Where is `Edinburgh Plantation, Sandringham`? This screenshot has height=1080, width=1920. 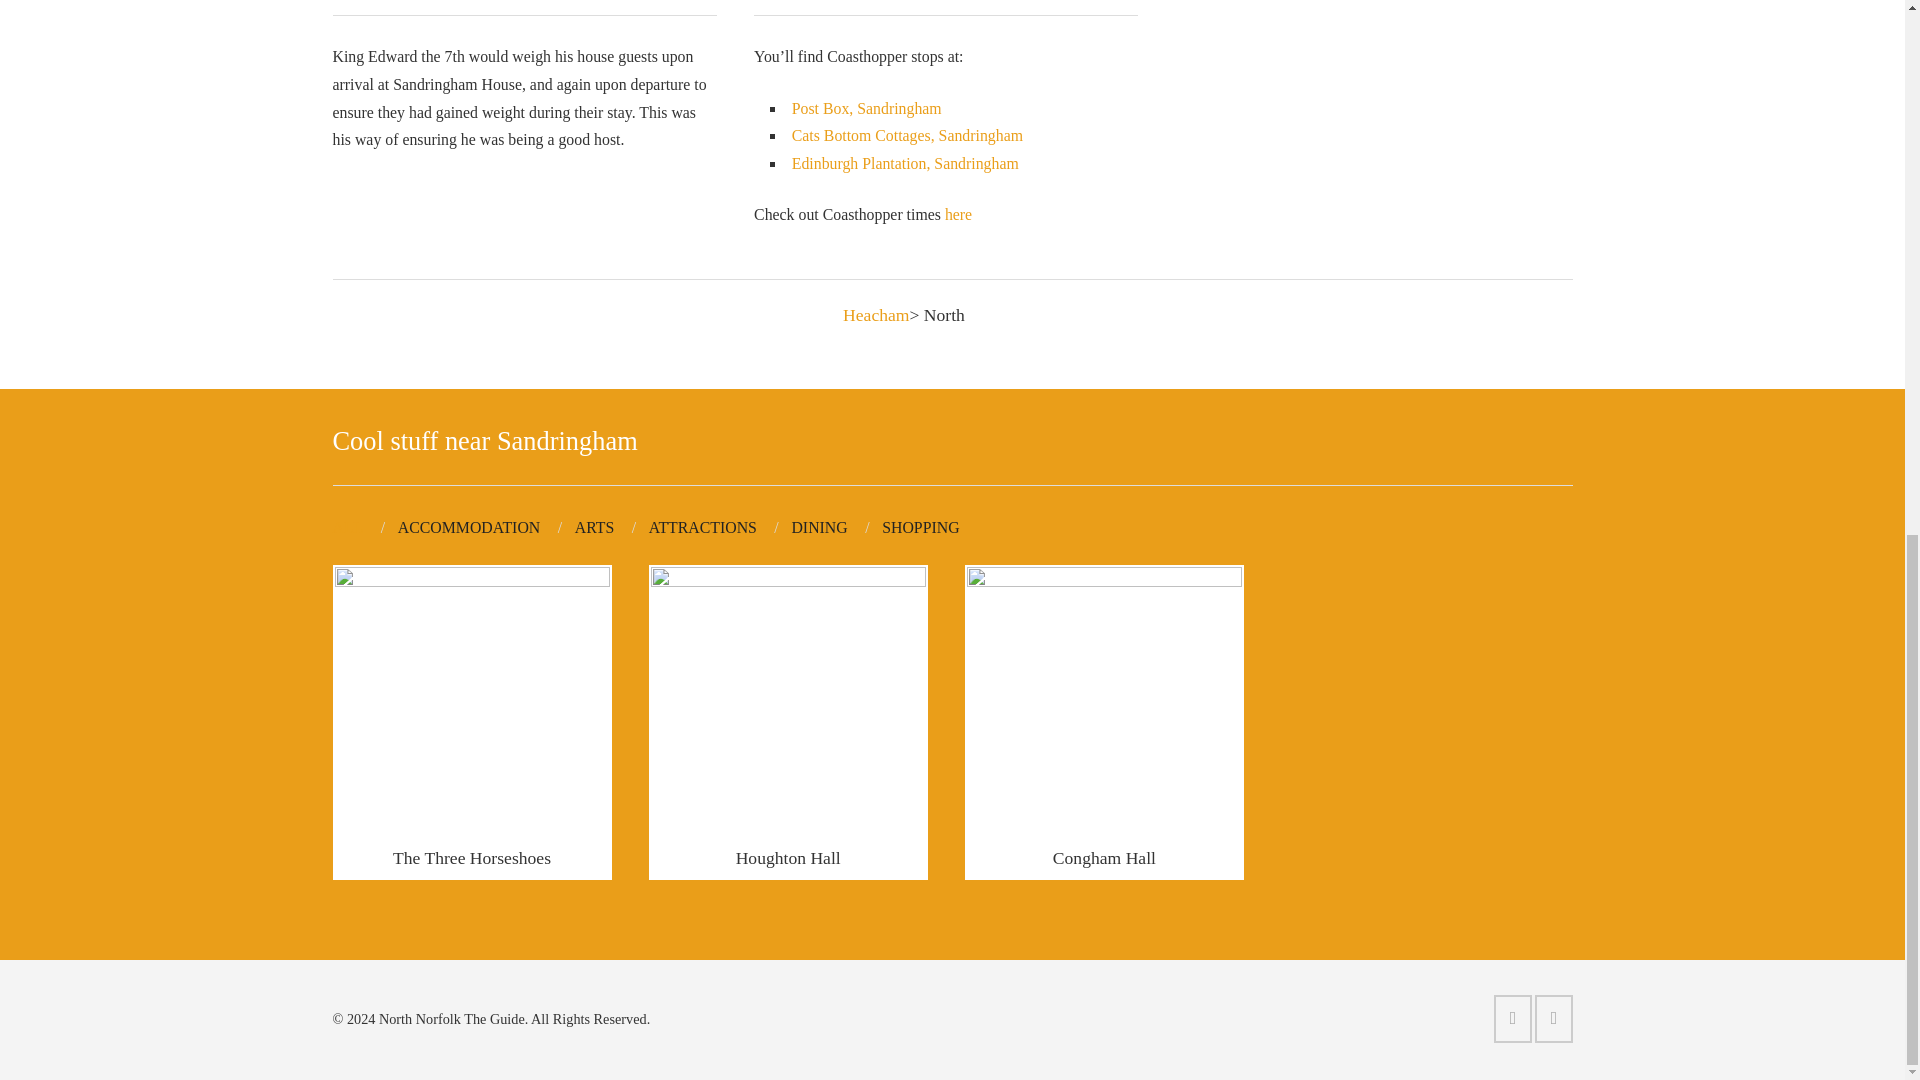 Edinburgh Plantation, Sandringham is located at coordinates (905, 163).